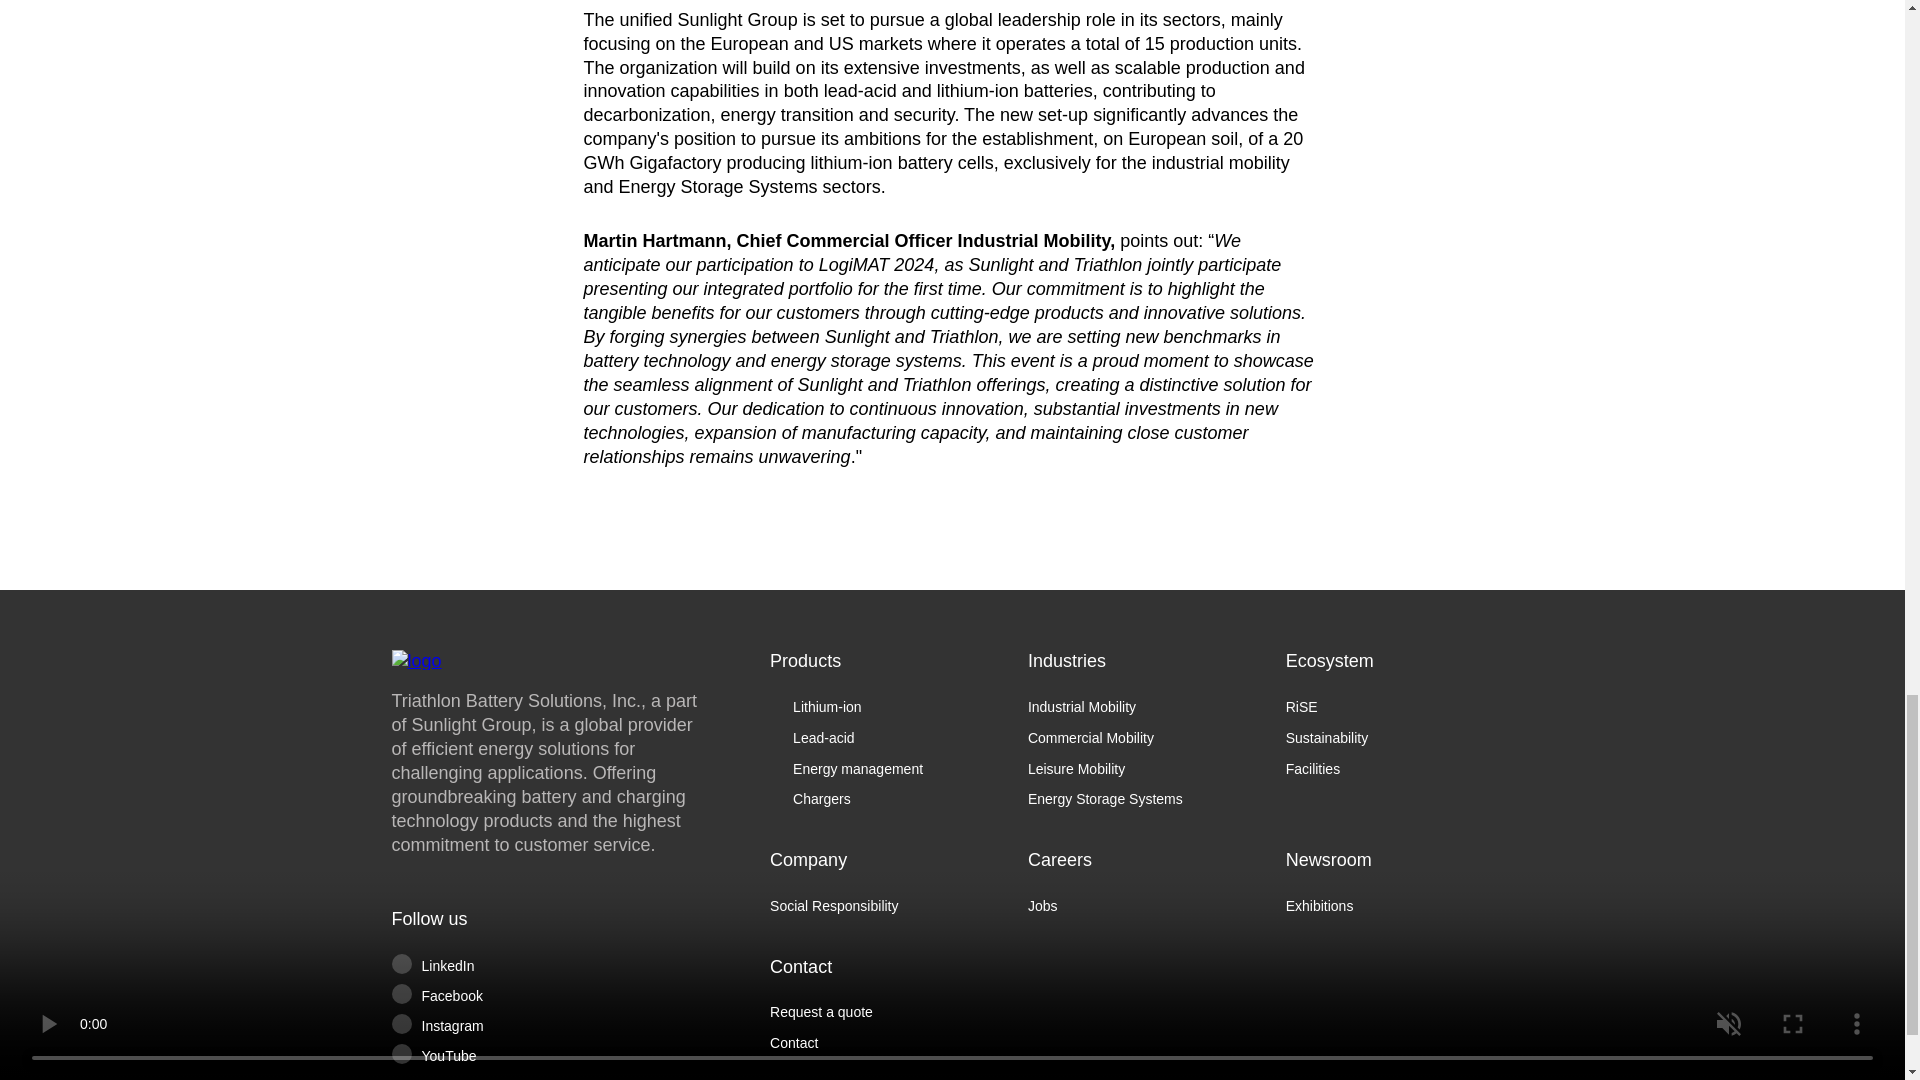 The image size is (1920, 1080). What do you see at coordinates (536, 996) in the screenshot?
I see `Facebook` at bounding box center [536, 996].